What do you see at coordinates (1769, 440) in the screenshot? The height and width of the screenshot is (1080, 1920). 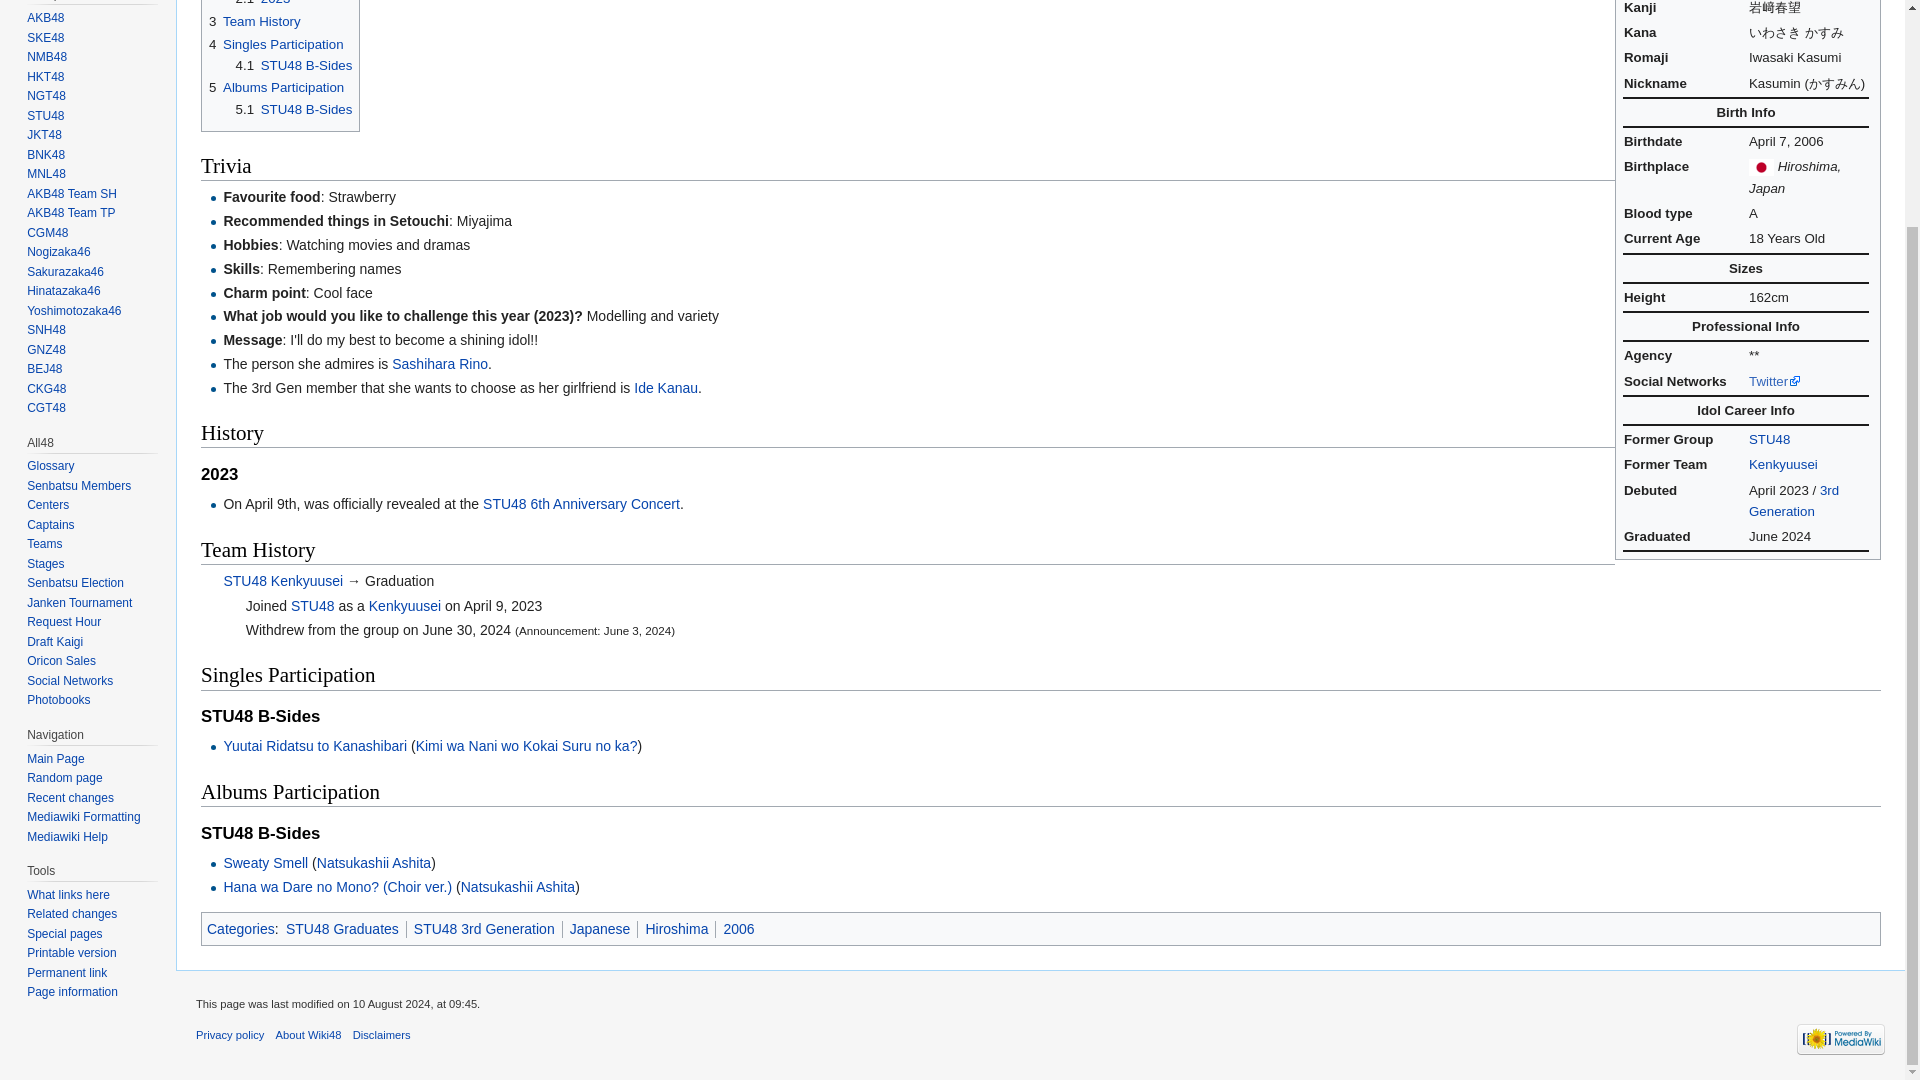 I see `STU48` at bounding box center [1769, 440].